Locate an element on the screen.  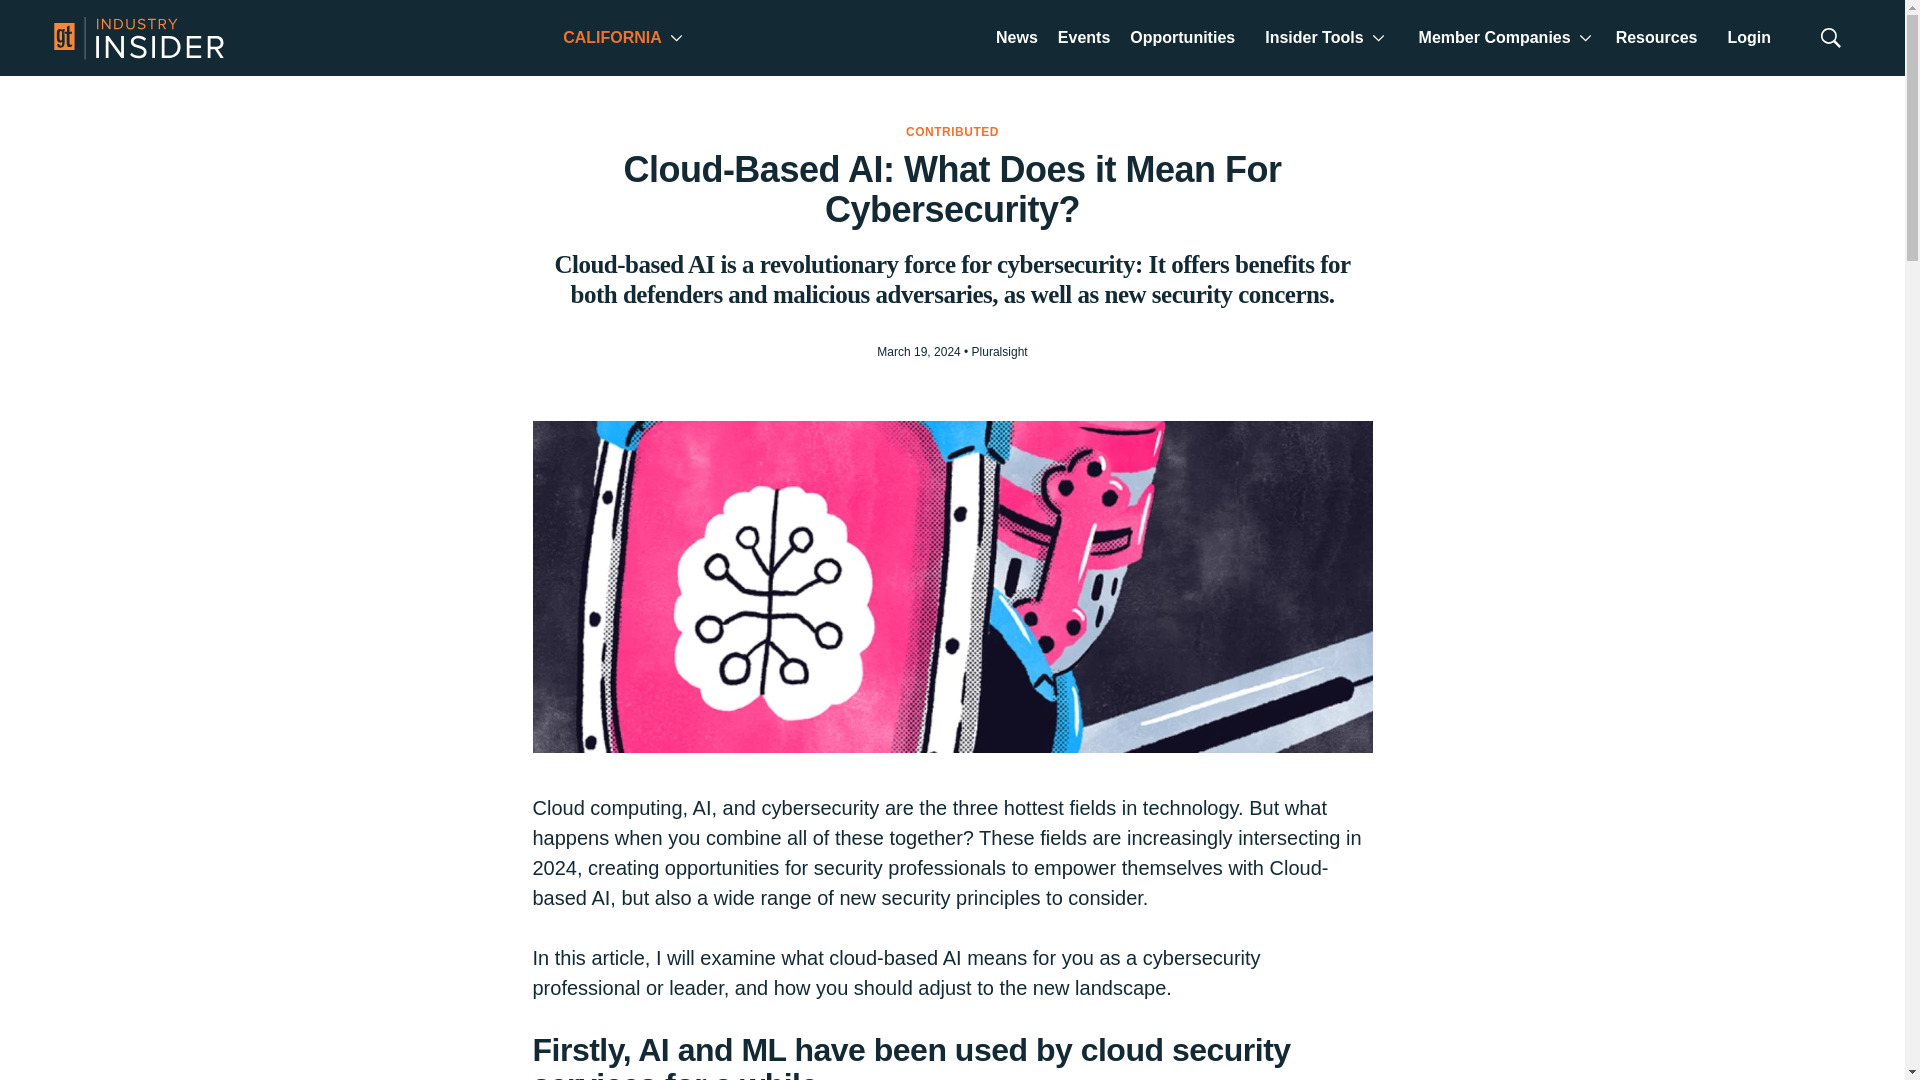
Events is located at coordinates (1084, 40).